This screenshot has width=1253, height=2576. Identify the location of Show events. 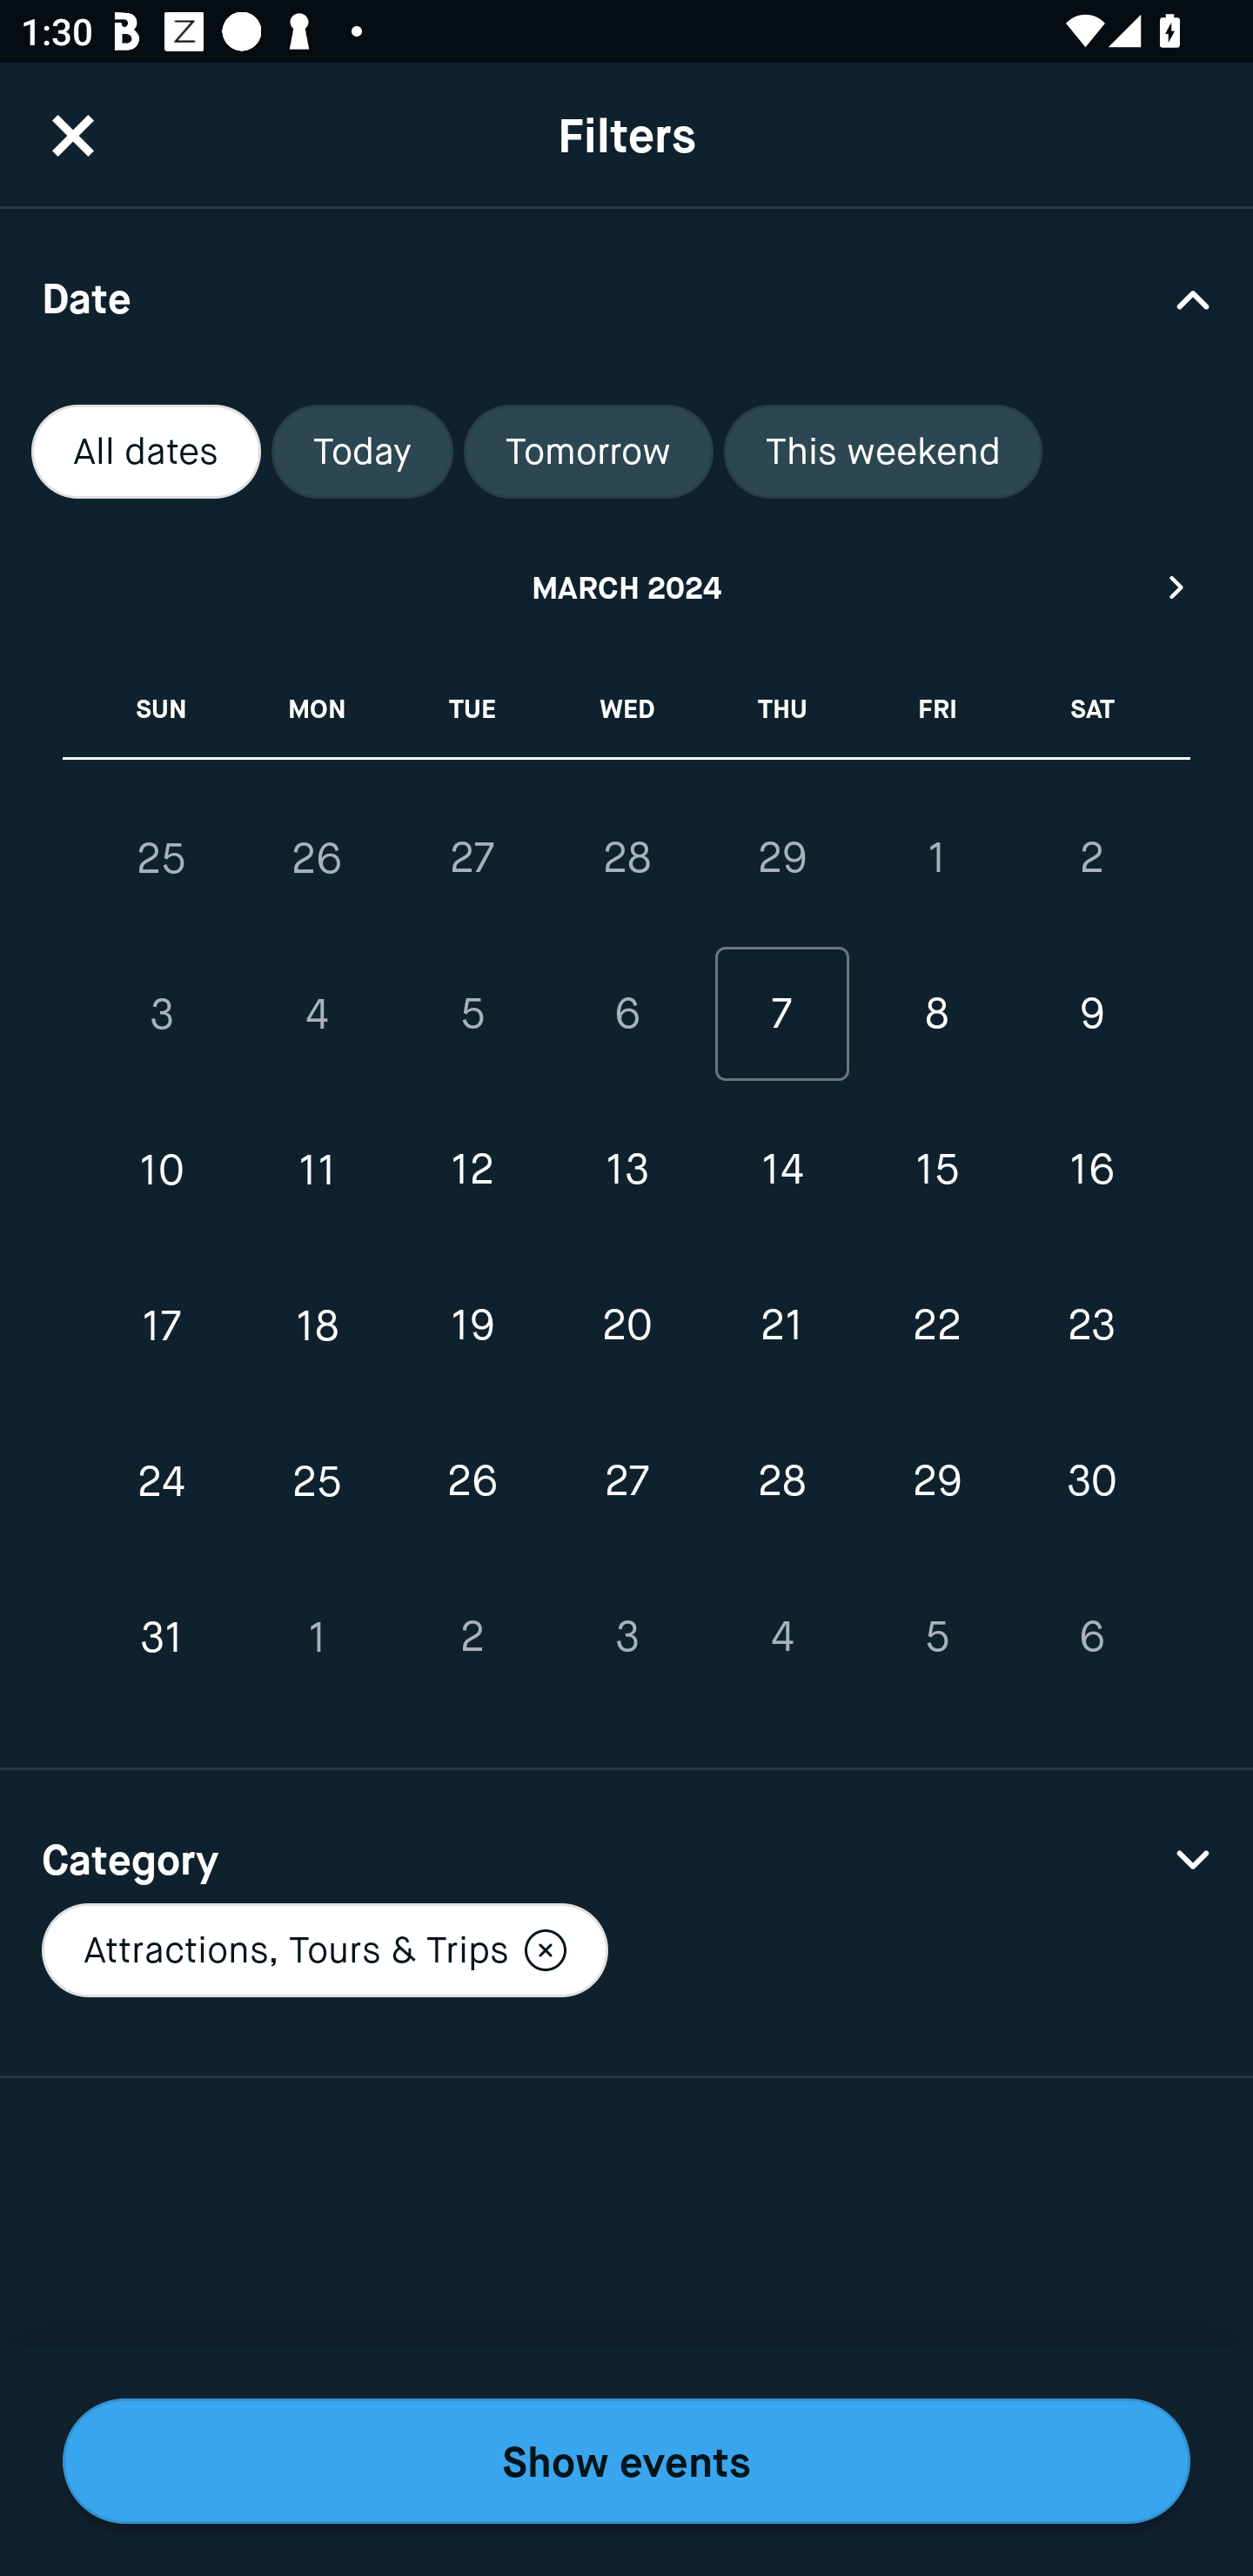
(626, 2461).